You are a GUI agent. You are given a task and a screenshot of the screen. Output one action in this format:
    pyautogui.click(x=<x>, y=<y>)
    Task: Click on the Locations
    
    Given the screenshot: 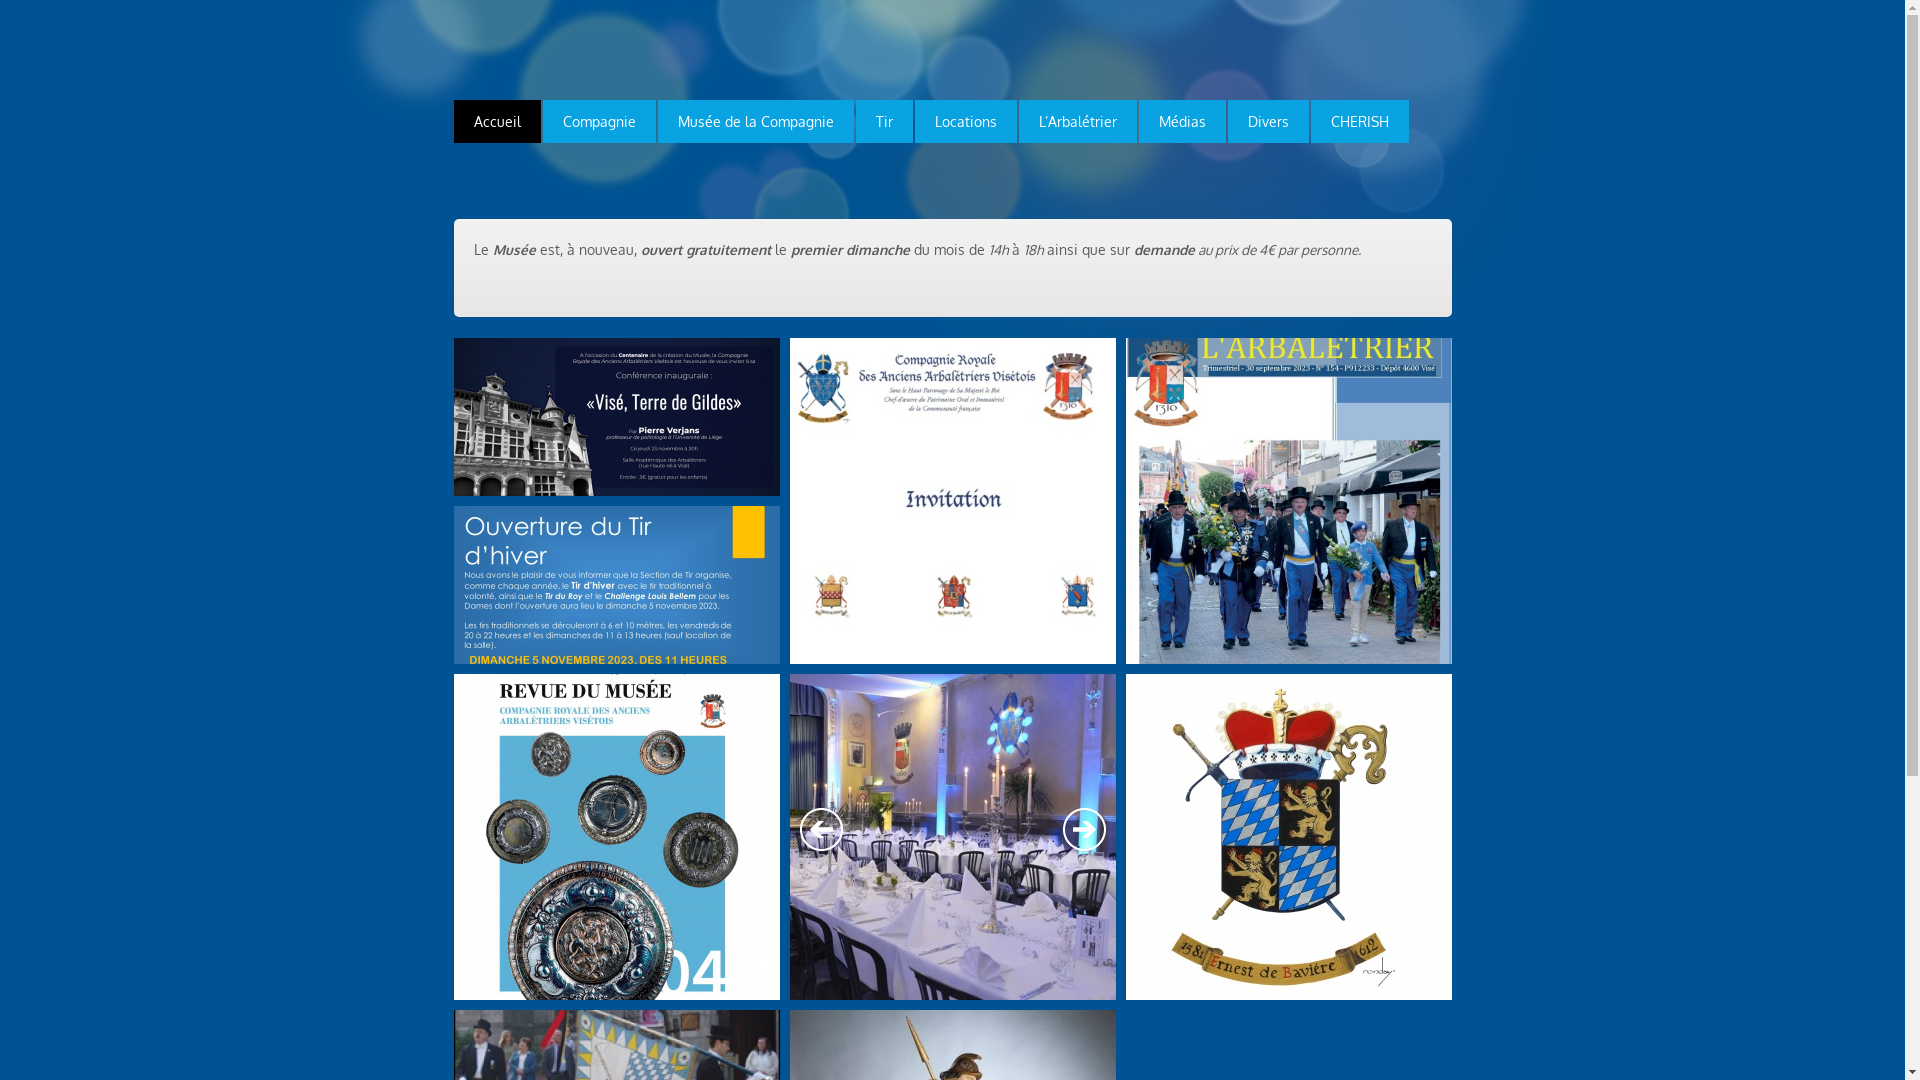 What is the action you would take?
    pyautogui.click(x=965, y=122)
    